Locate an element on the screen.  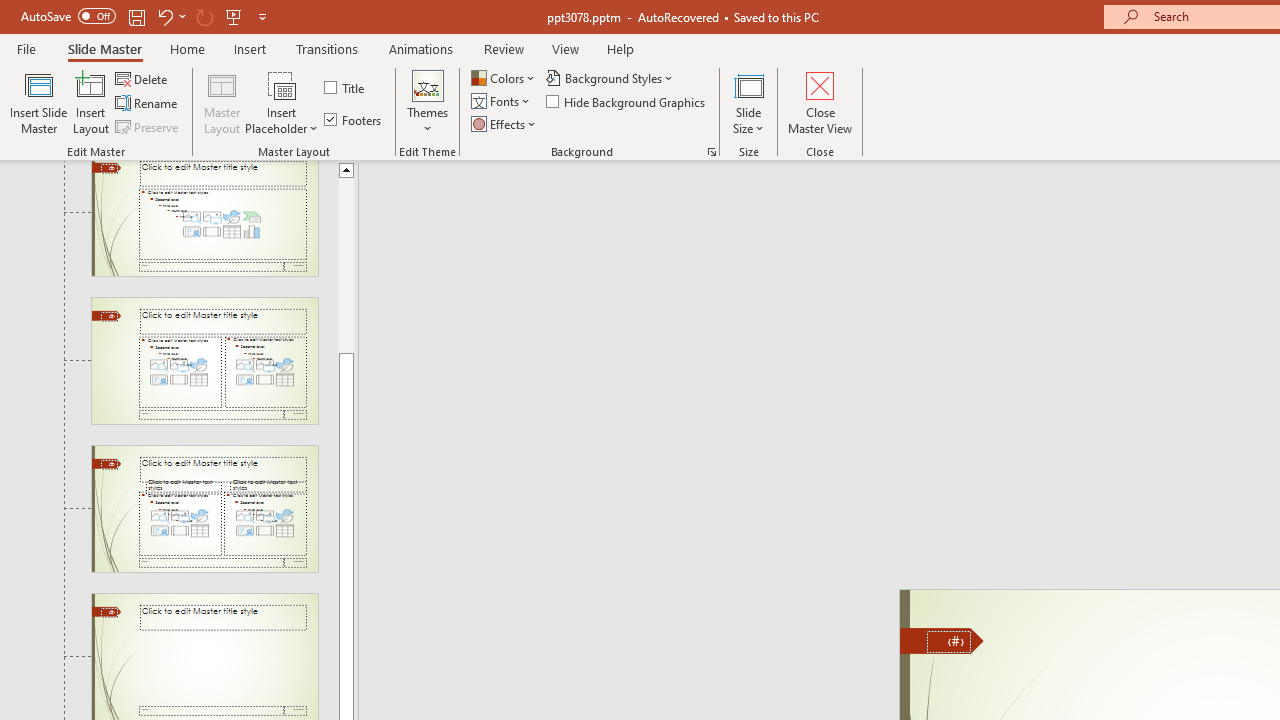
Colors is located at coordinates (504, 78).